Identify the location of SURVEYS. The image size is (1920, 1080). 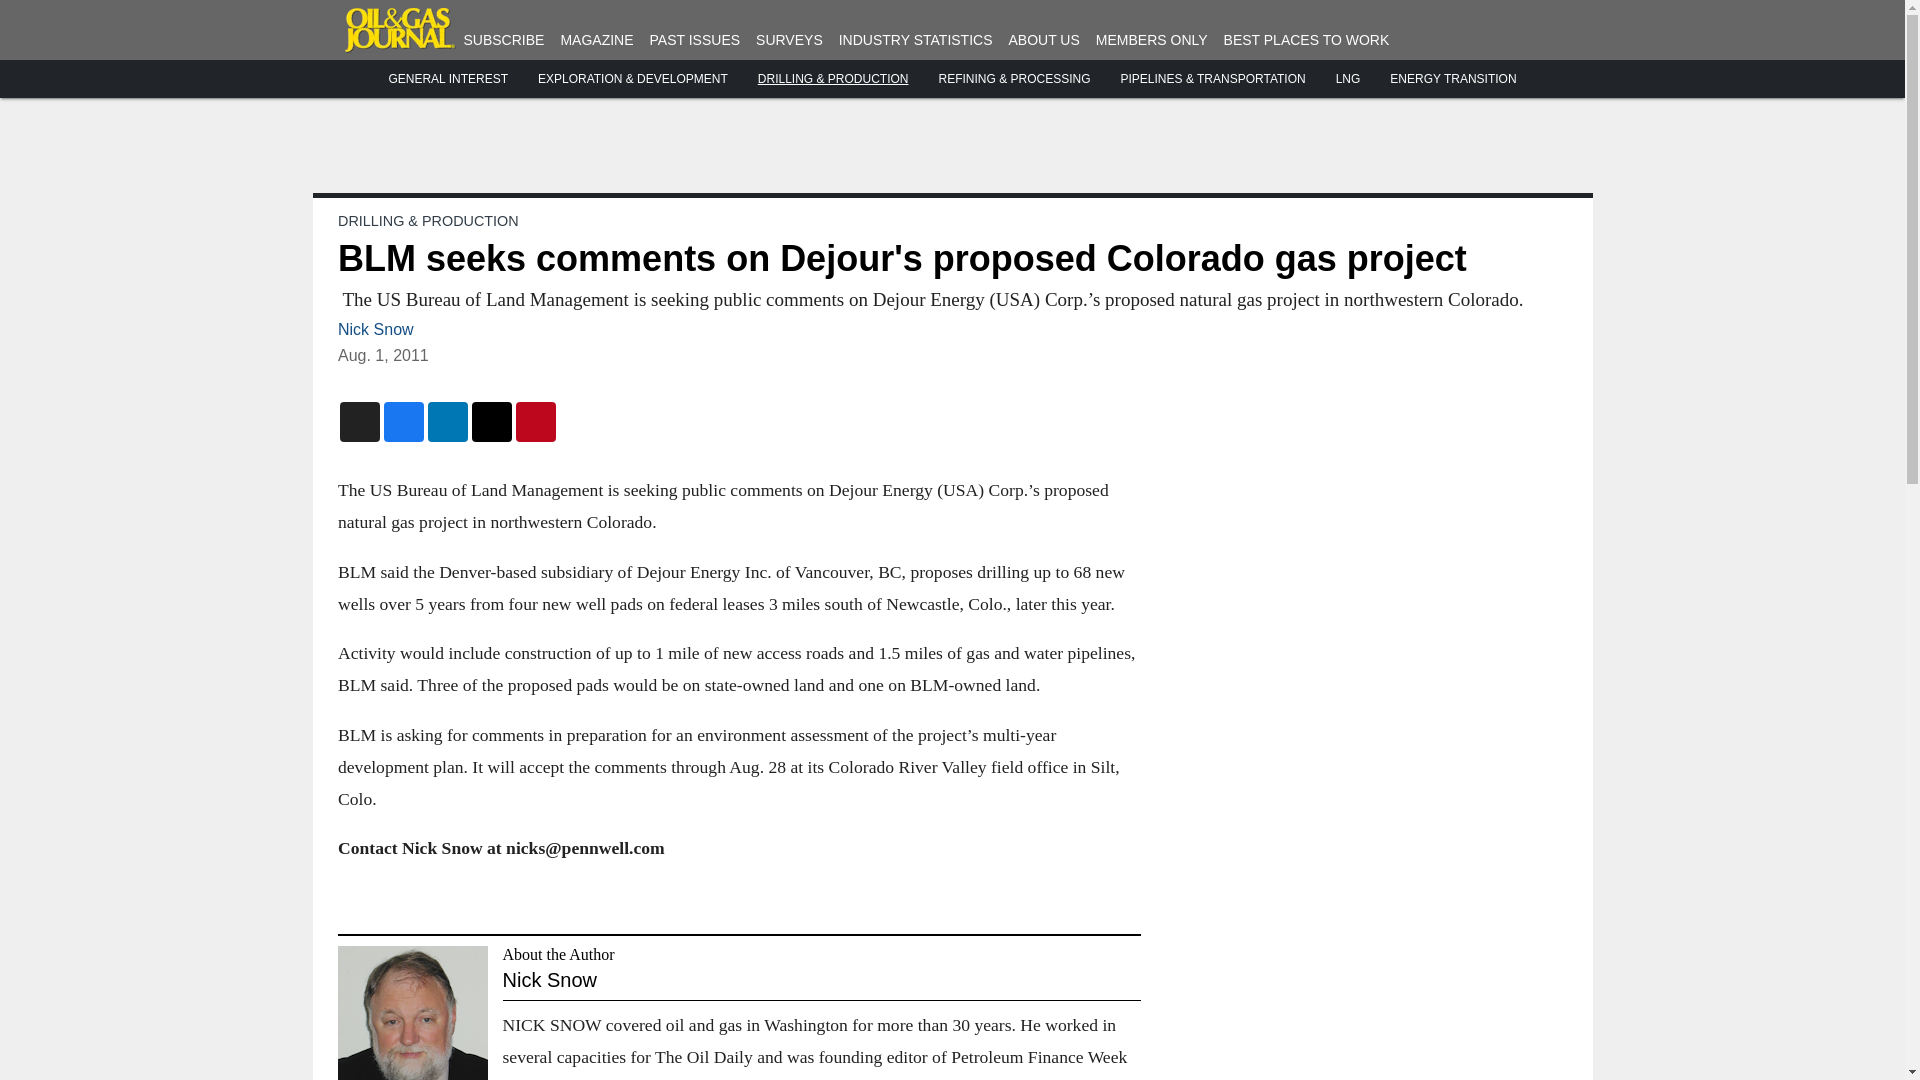
(790, 40).